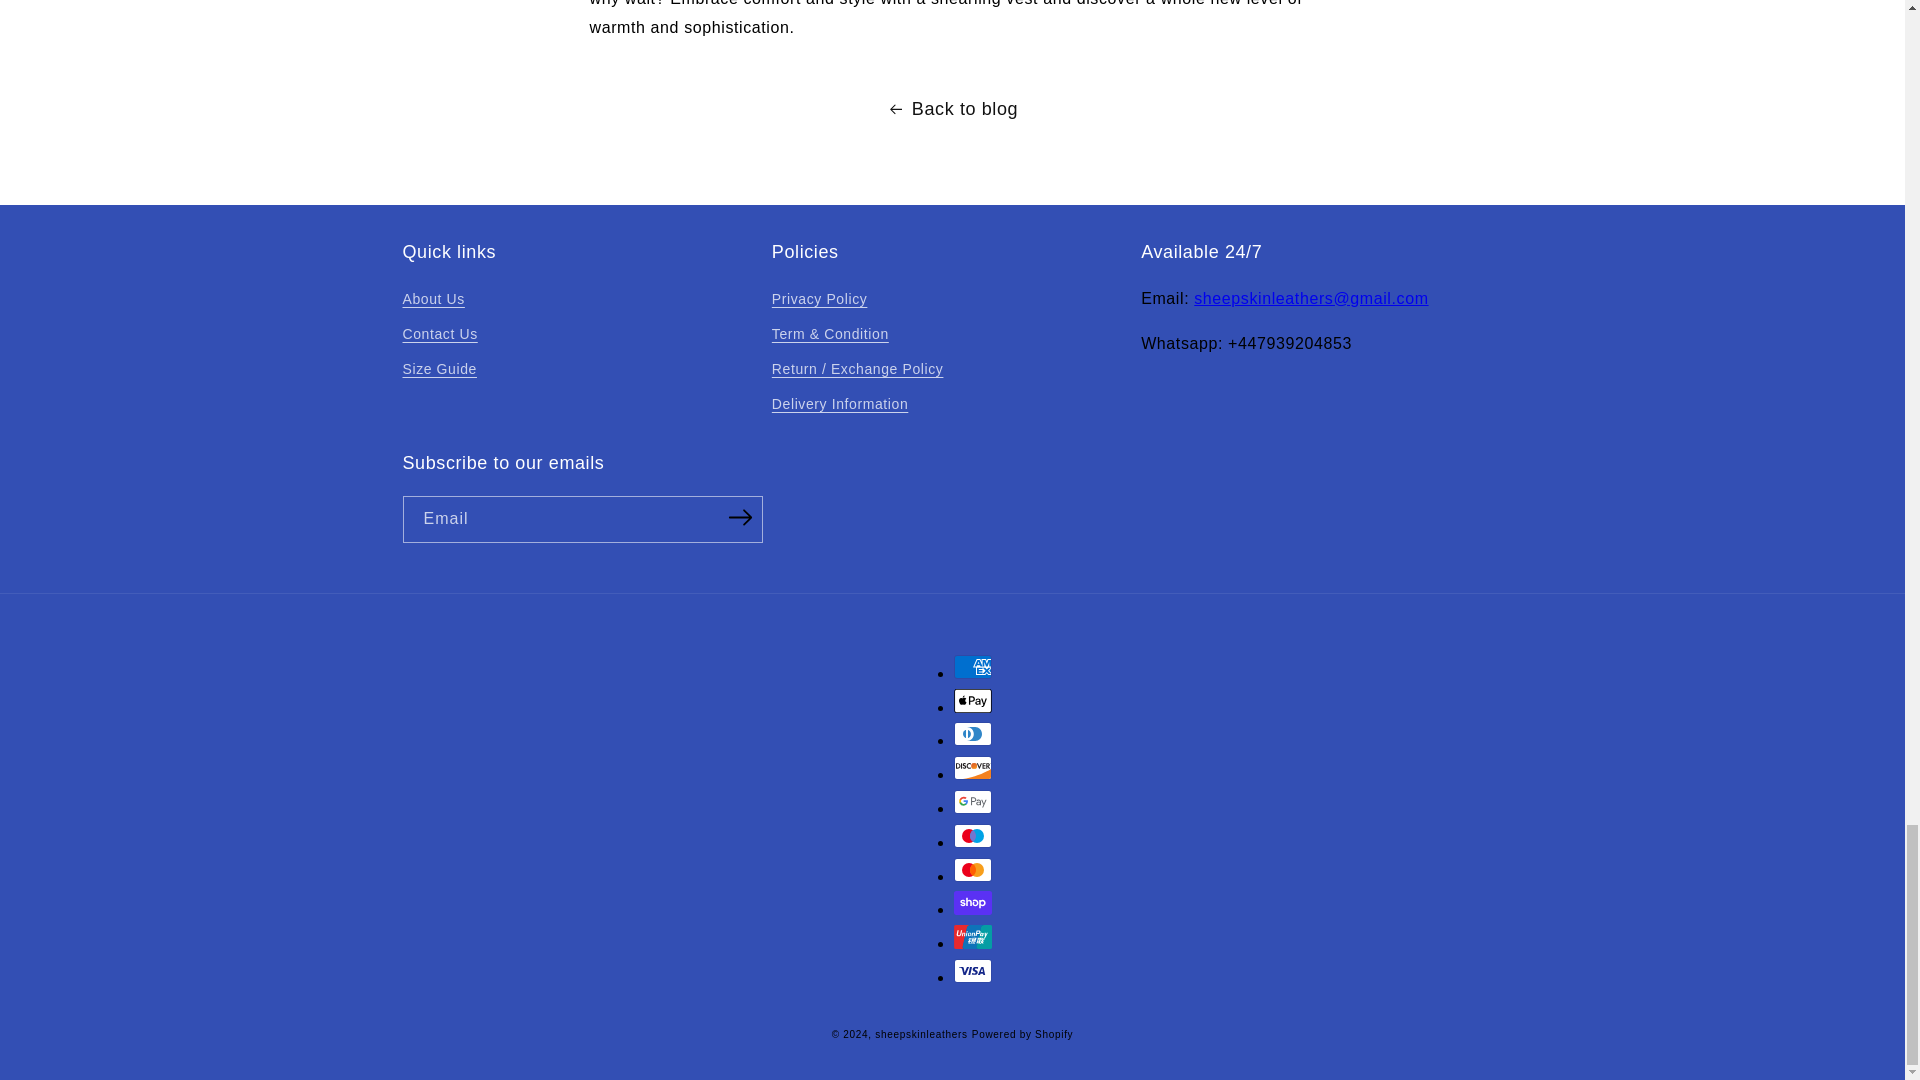 The image size is (1920, 1080). Describe the element at coordinates (973, 802) in the screenshot. I see `Google Pay` at that location.